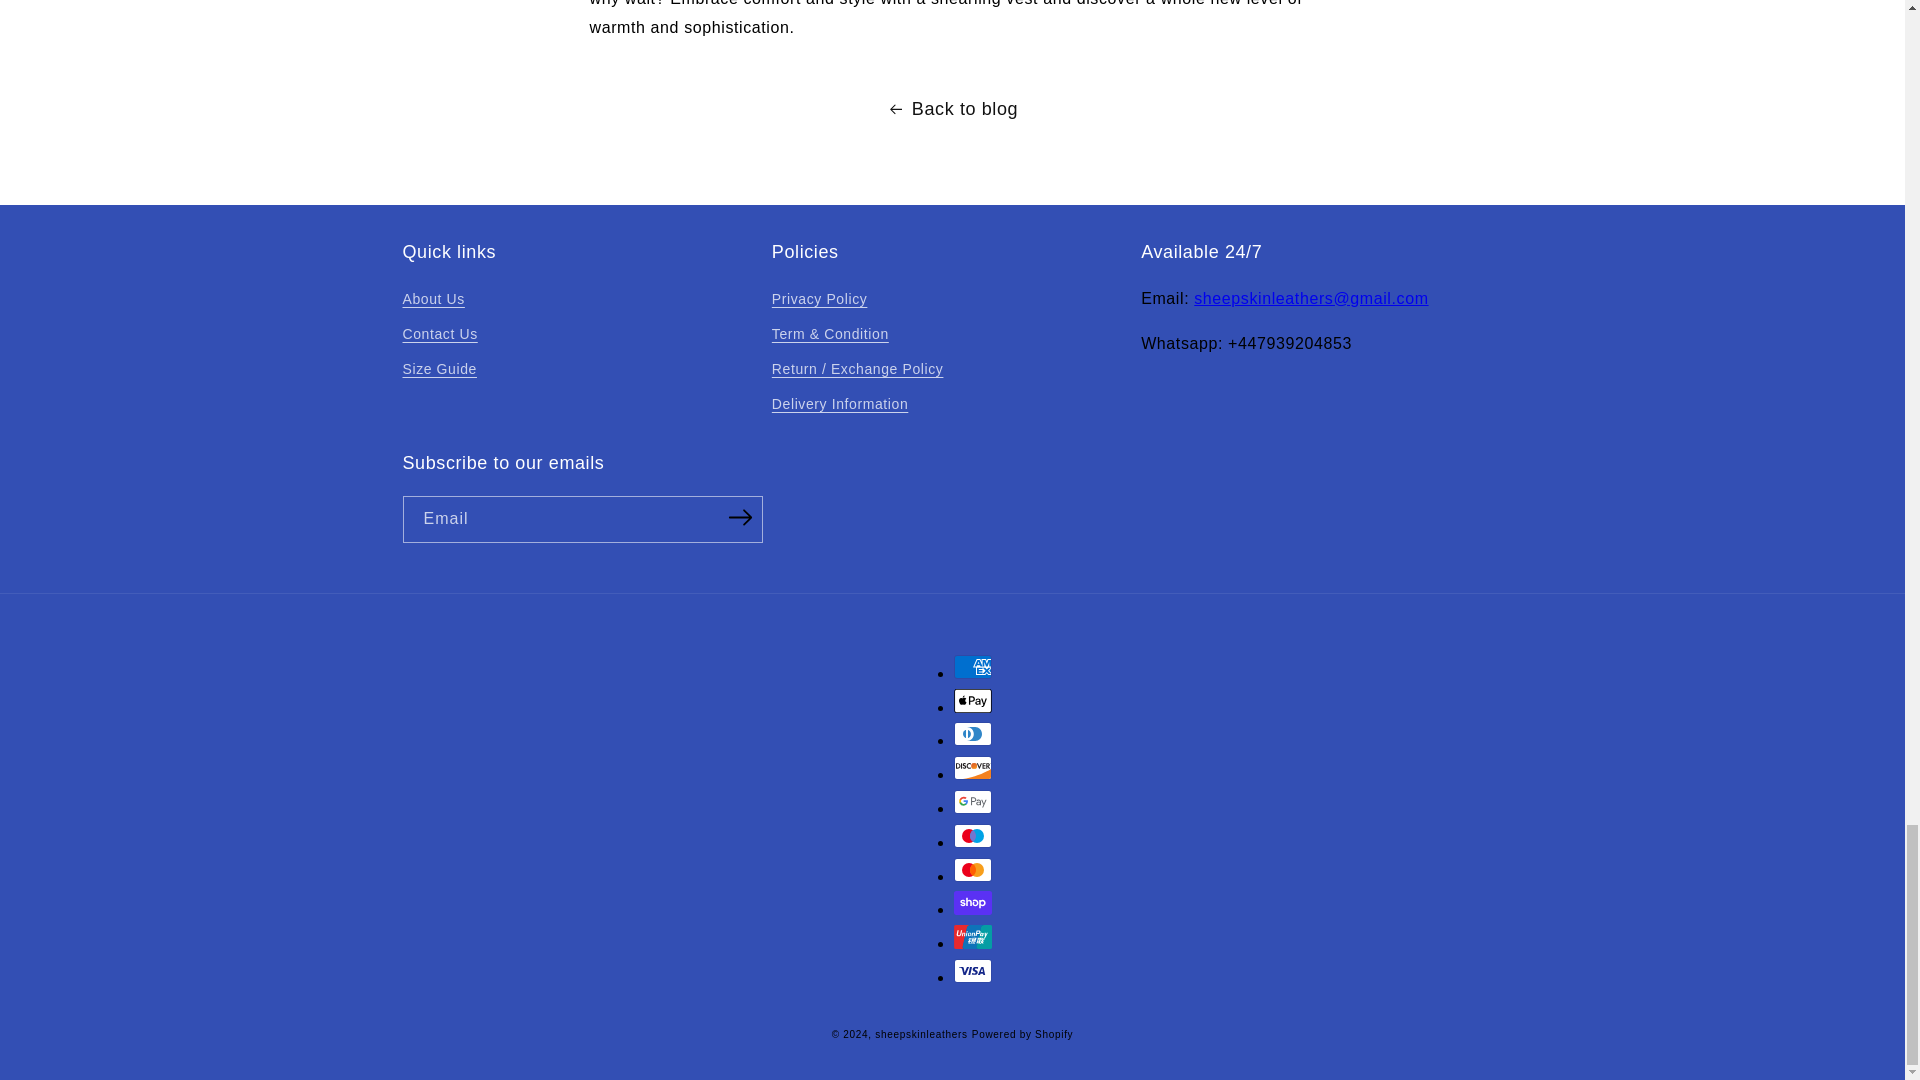 The image size is (1920, 1080). Describe the element at coordinates (973, 802) in the screenshot. I see `Google Pay` at that location.